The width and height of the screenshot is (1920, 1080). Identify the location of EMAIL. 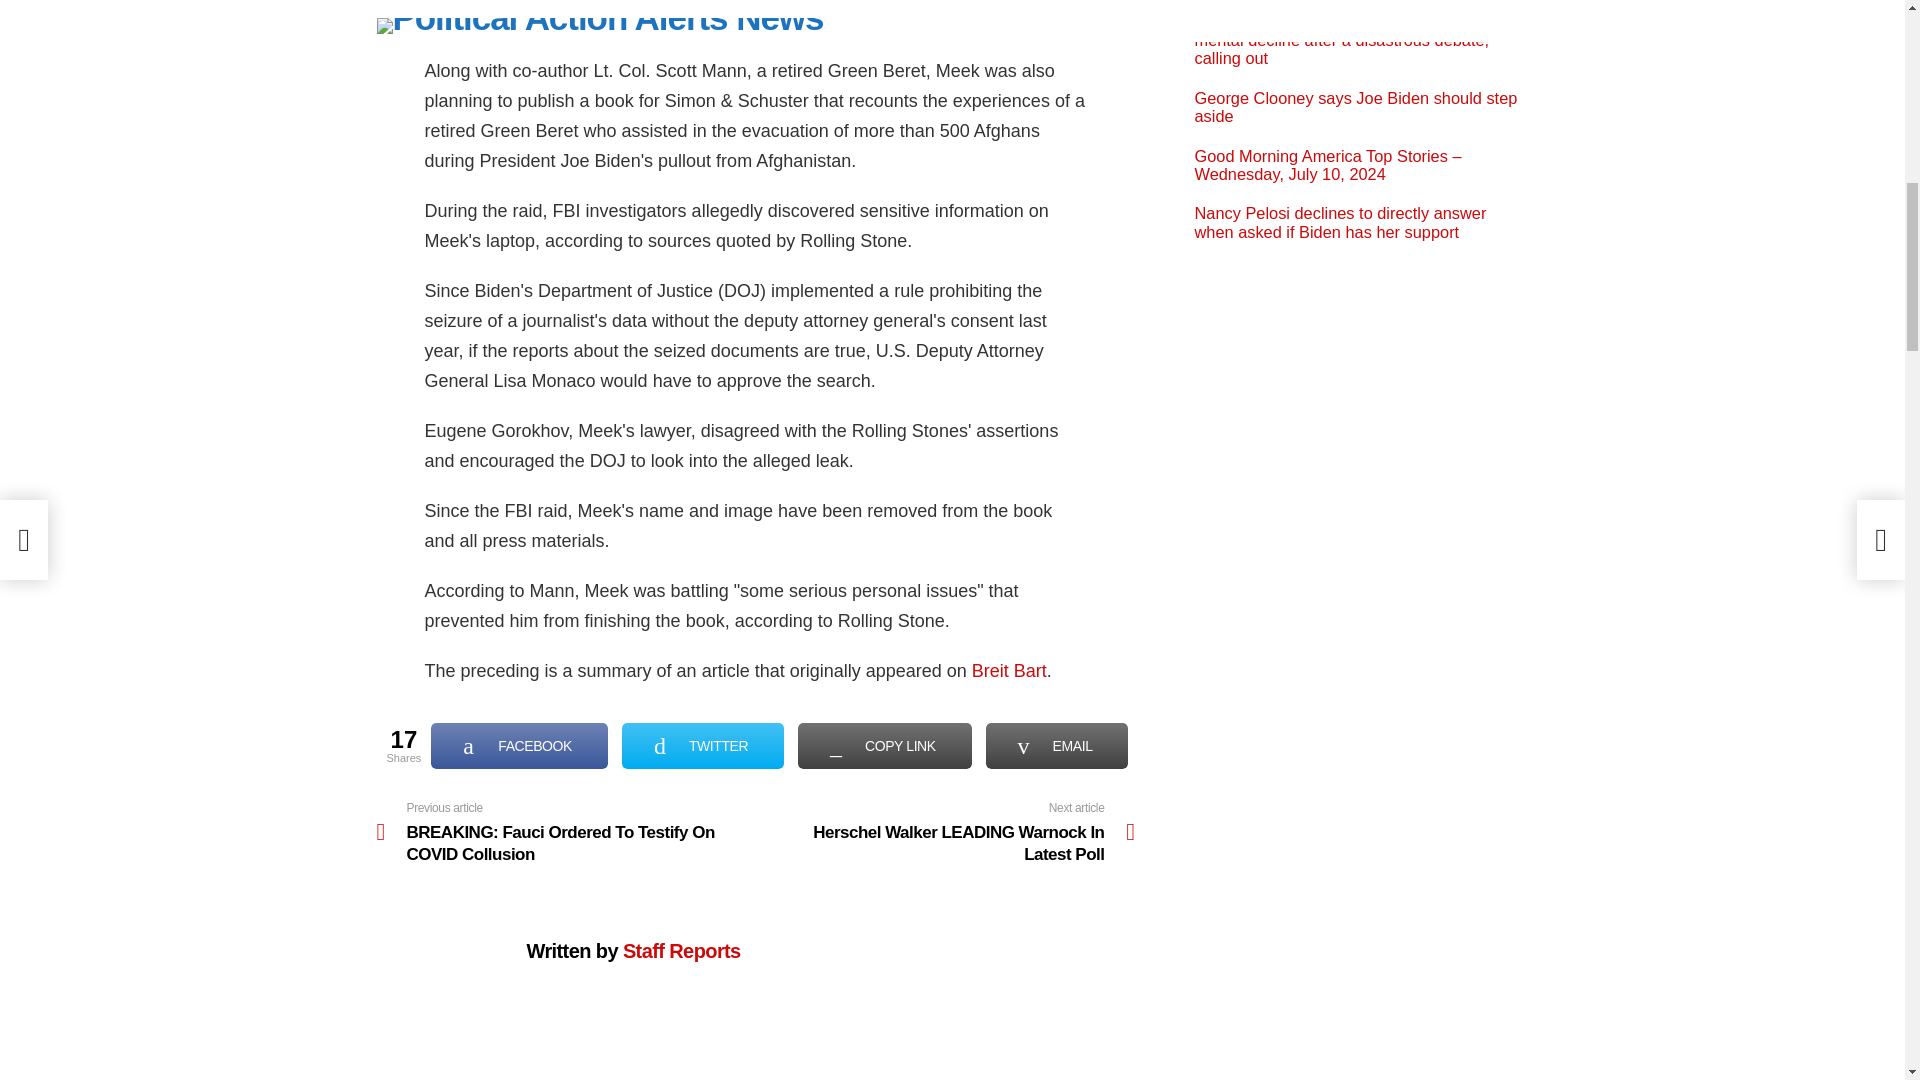
(1057, 745).